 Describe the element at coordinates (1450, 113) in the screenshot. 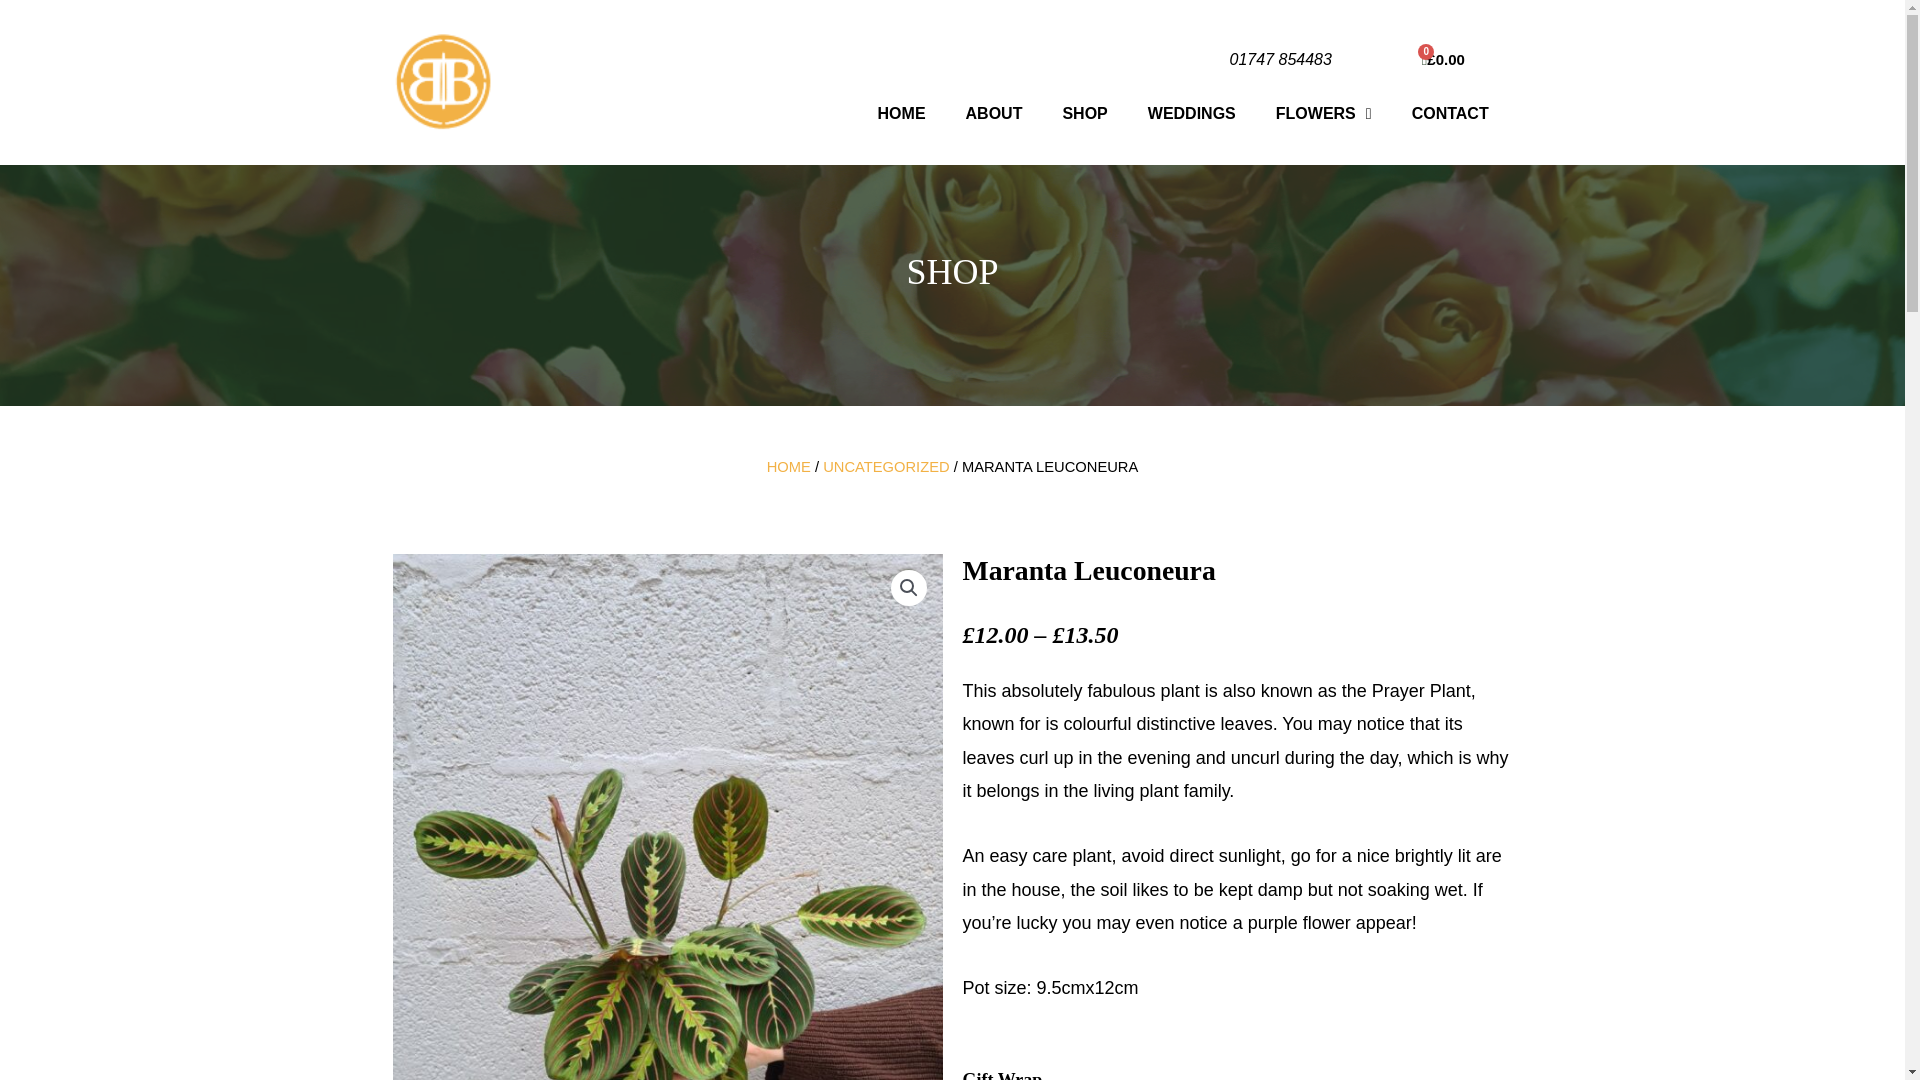

I see `CONTACT` at that location.